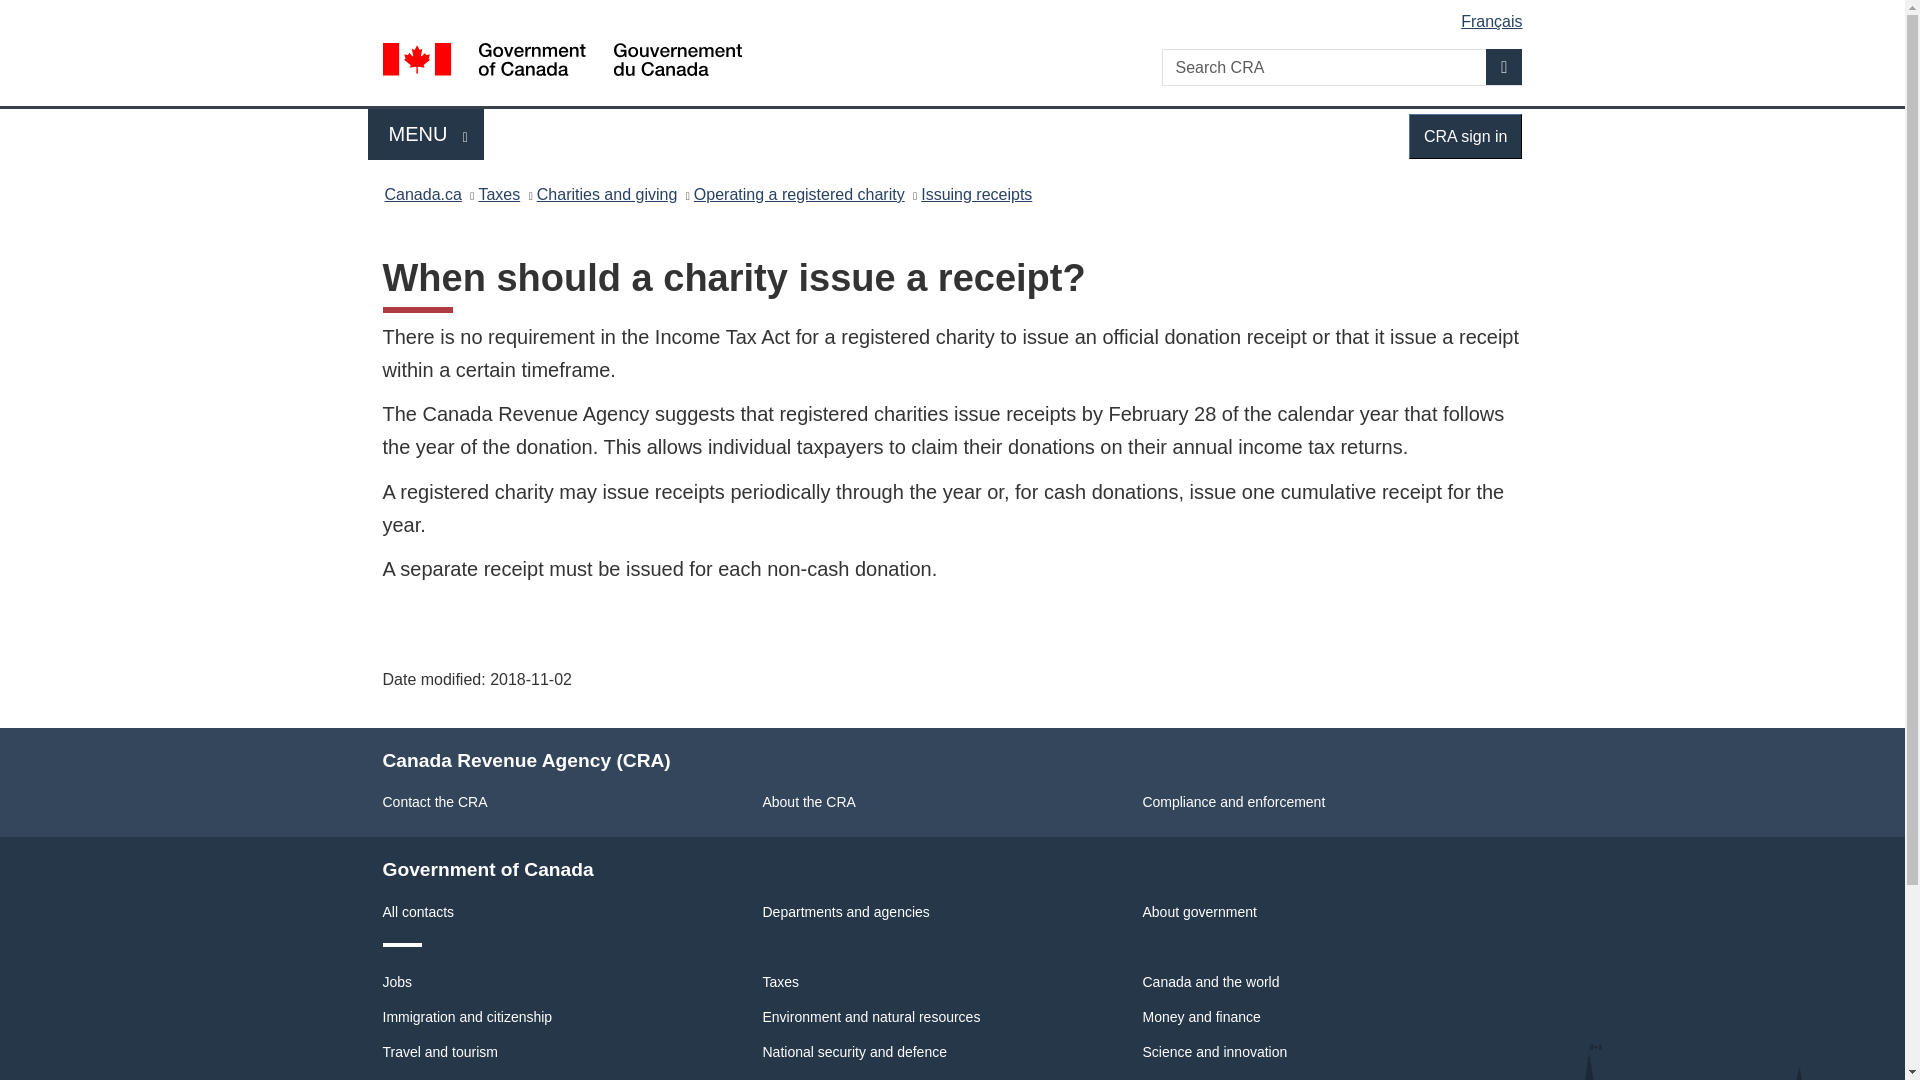  I want to click on Travel and tourism, so click(440, 1052).